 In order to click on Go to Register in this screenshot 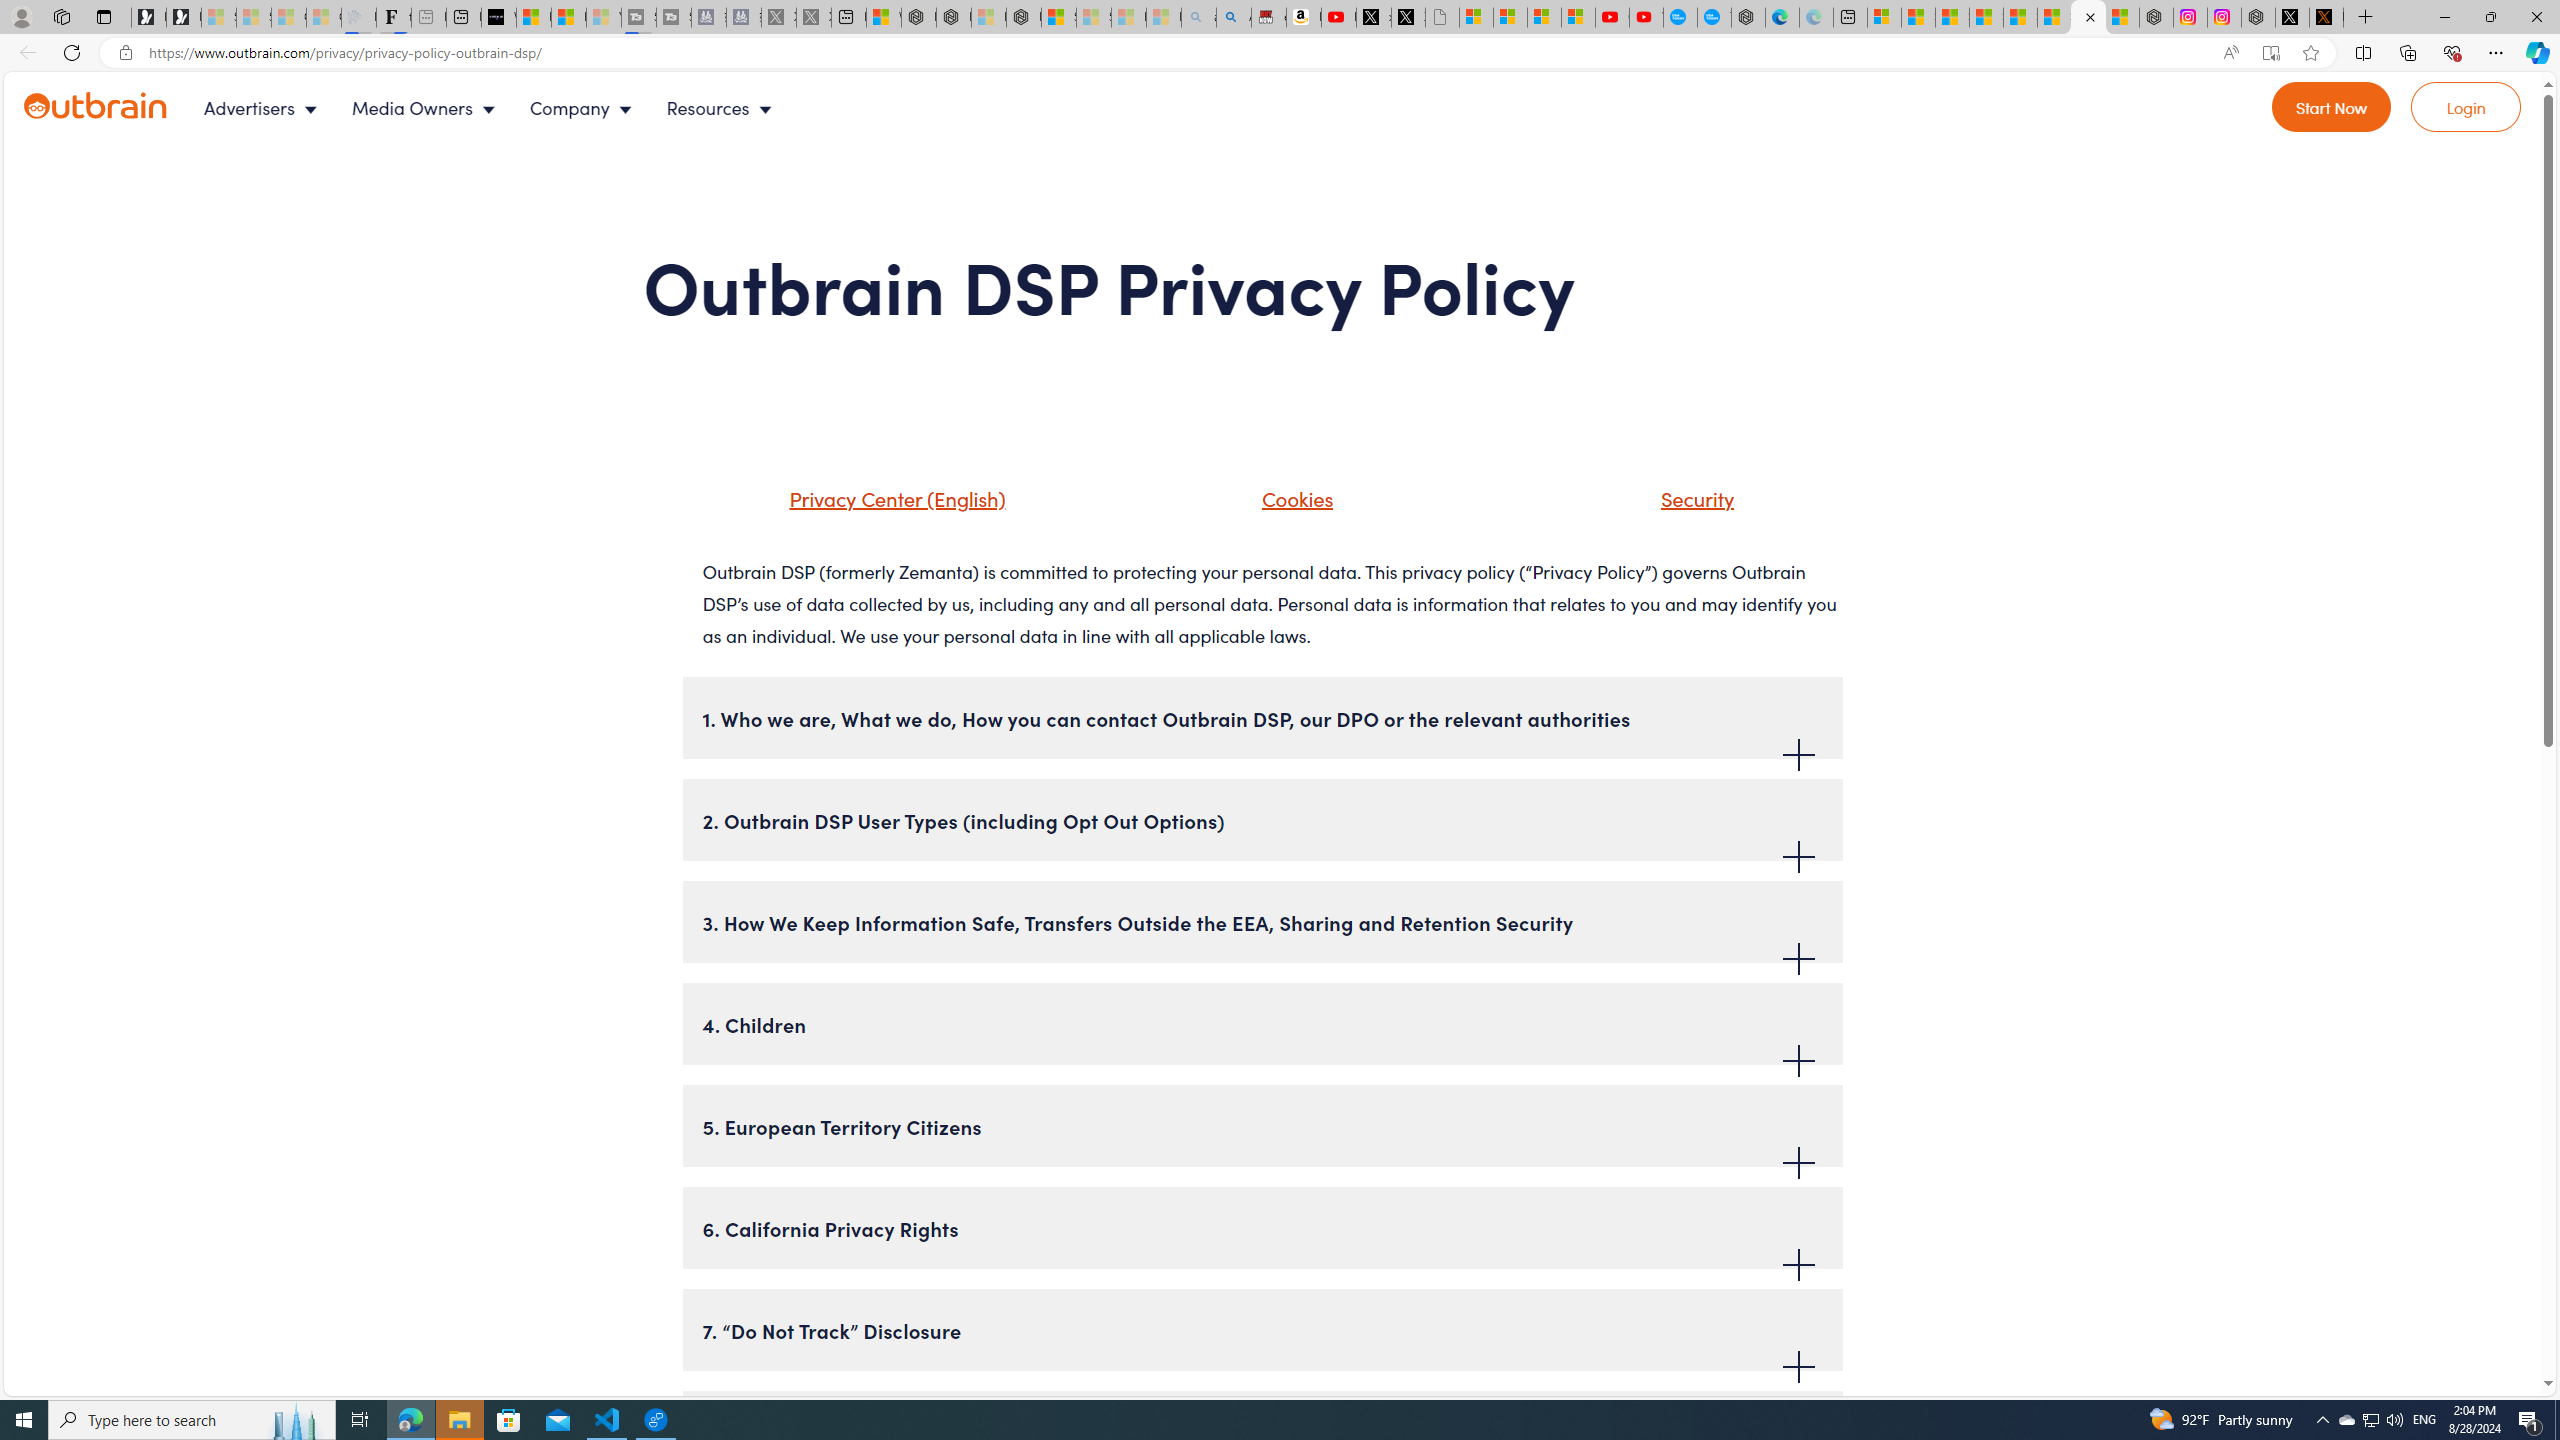, I will do `click(2332, 107)`.